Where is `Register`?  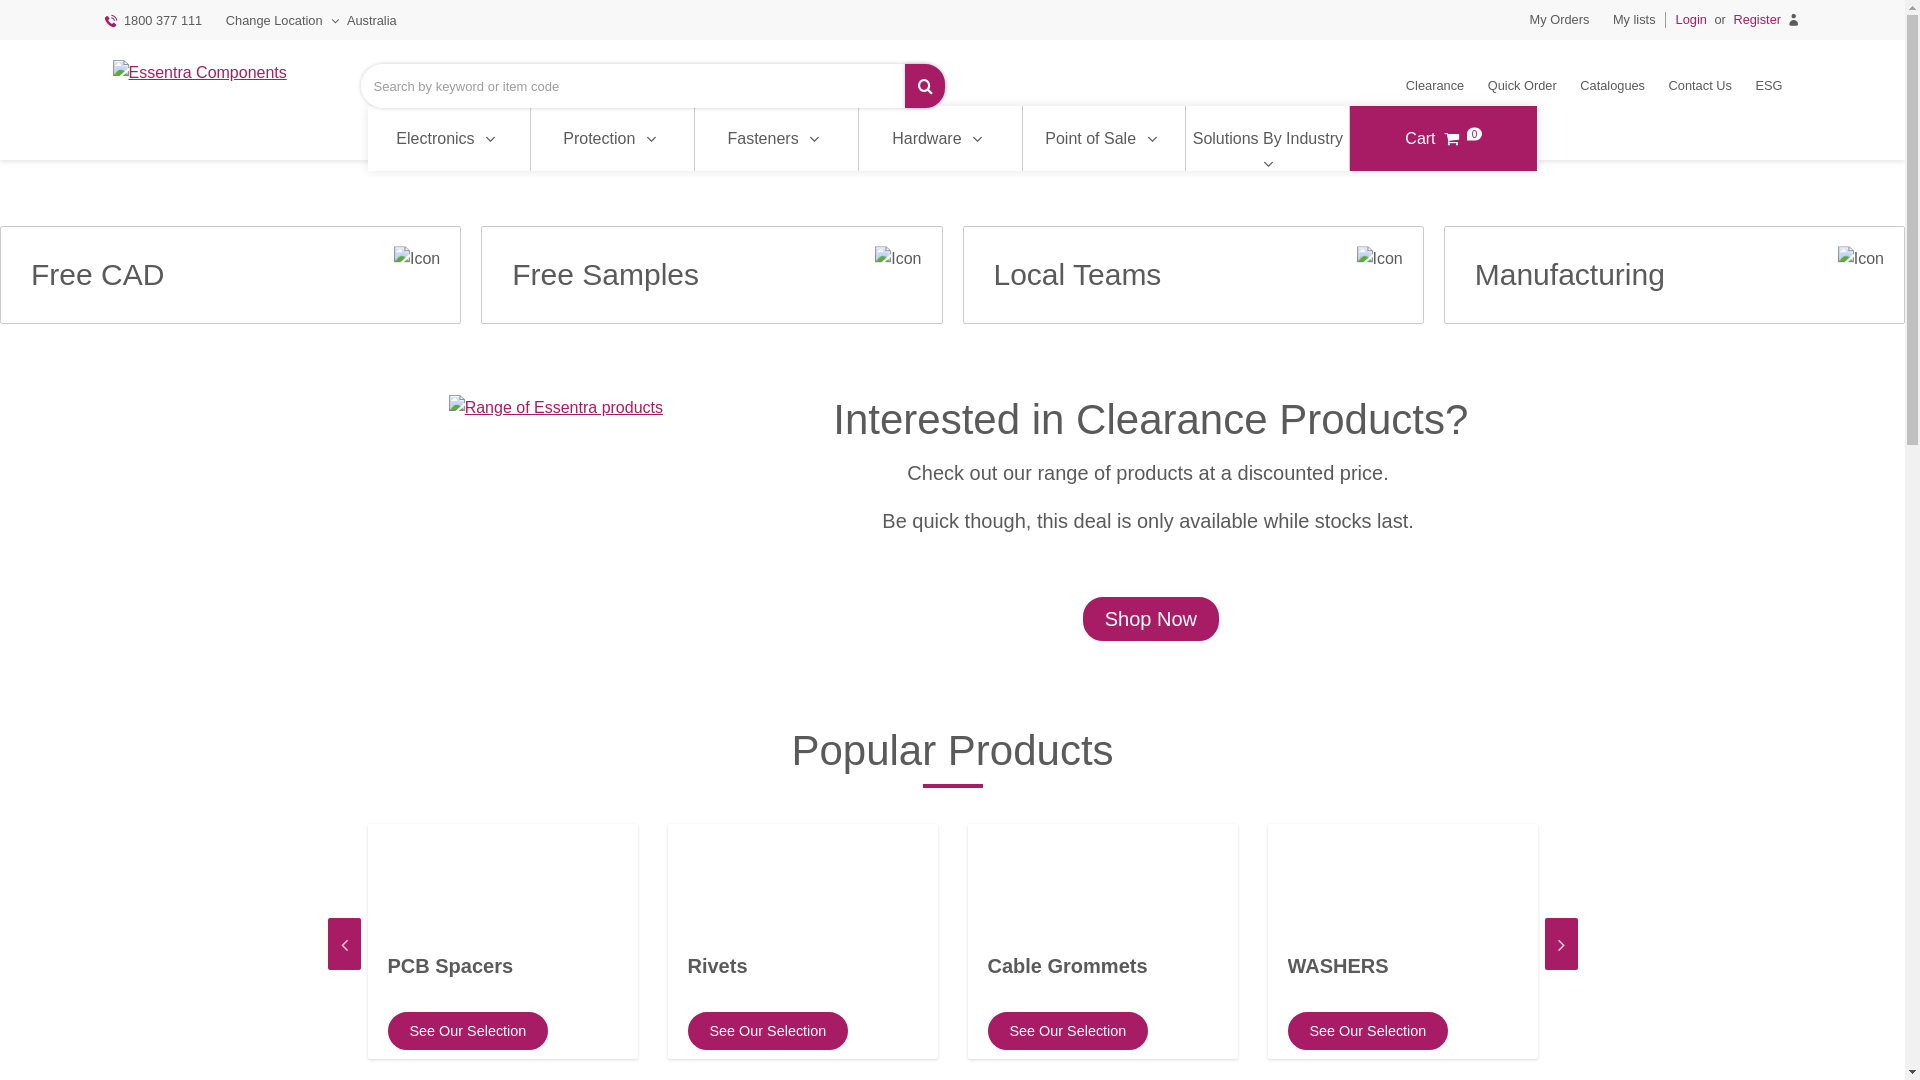 Register is located at coordinates (1772, 20).